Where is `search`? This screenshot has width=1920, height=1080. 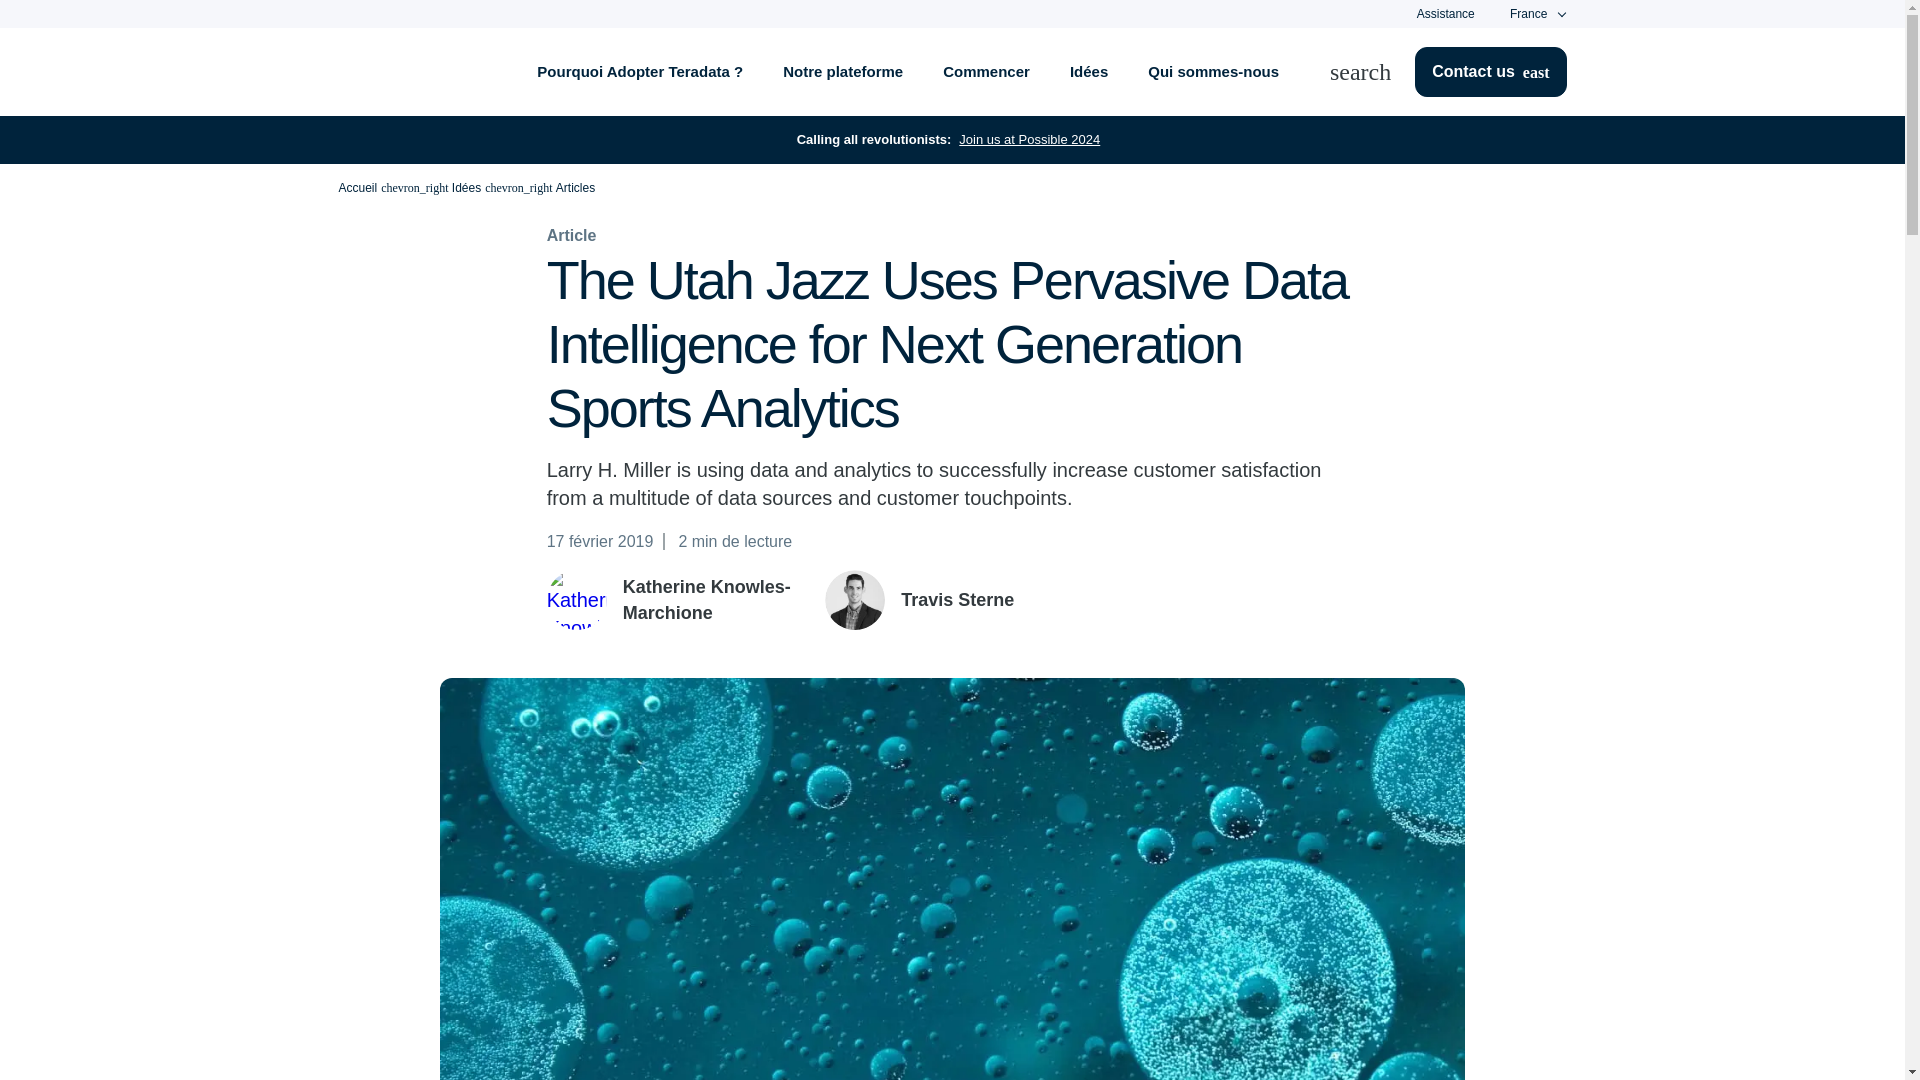
search is located at coordinates (1372, 72).